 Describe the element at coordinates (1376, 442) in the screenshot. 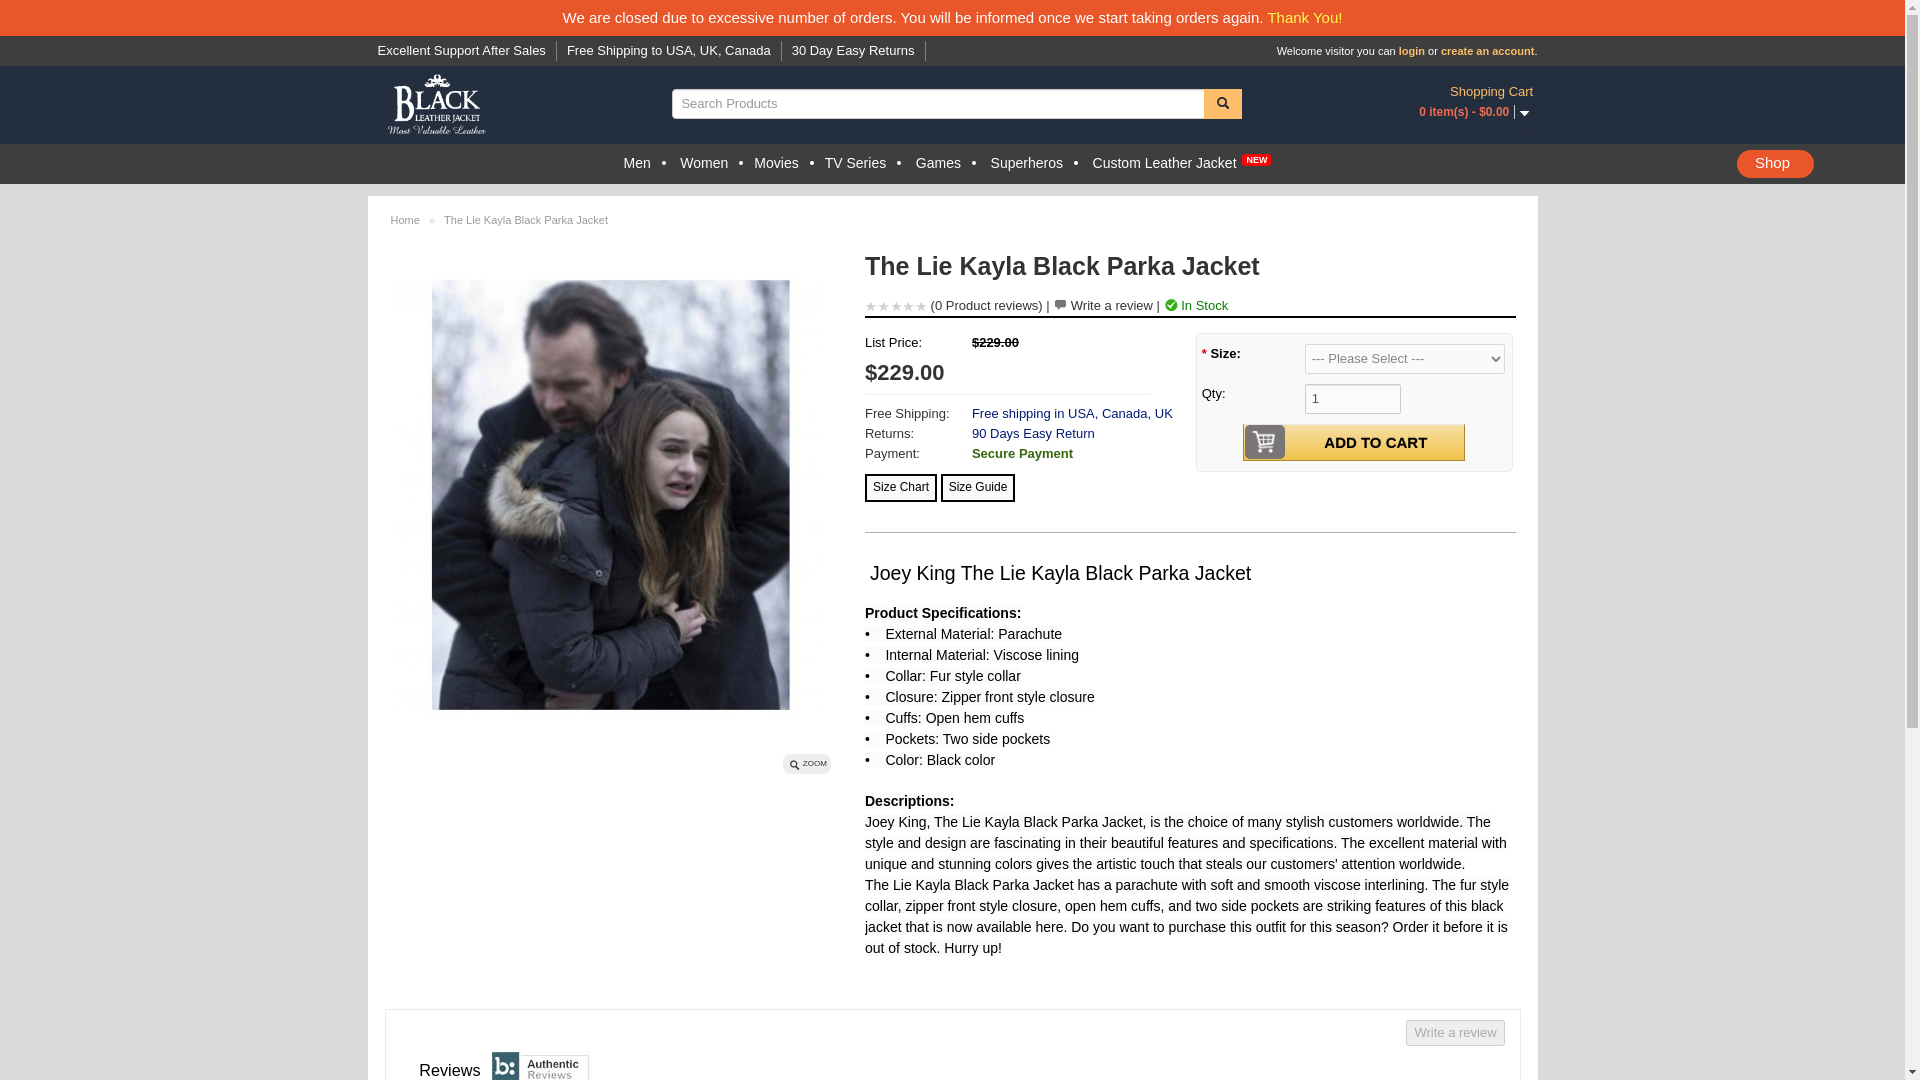

I see `Add to Cart` at that location.